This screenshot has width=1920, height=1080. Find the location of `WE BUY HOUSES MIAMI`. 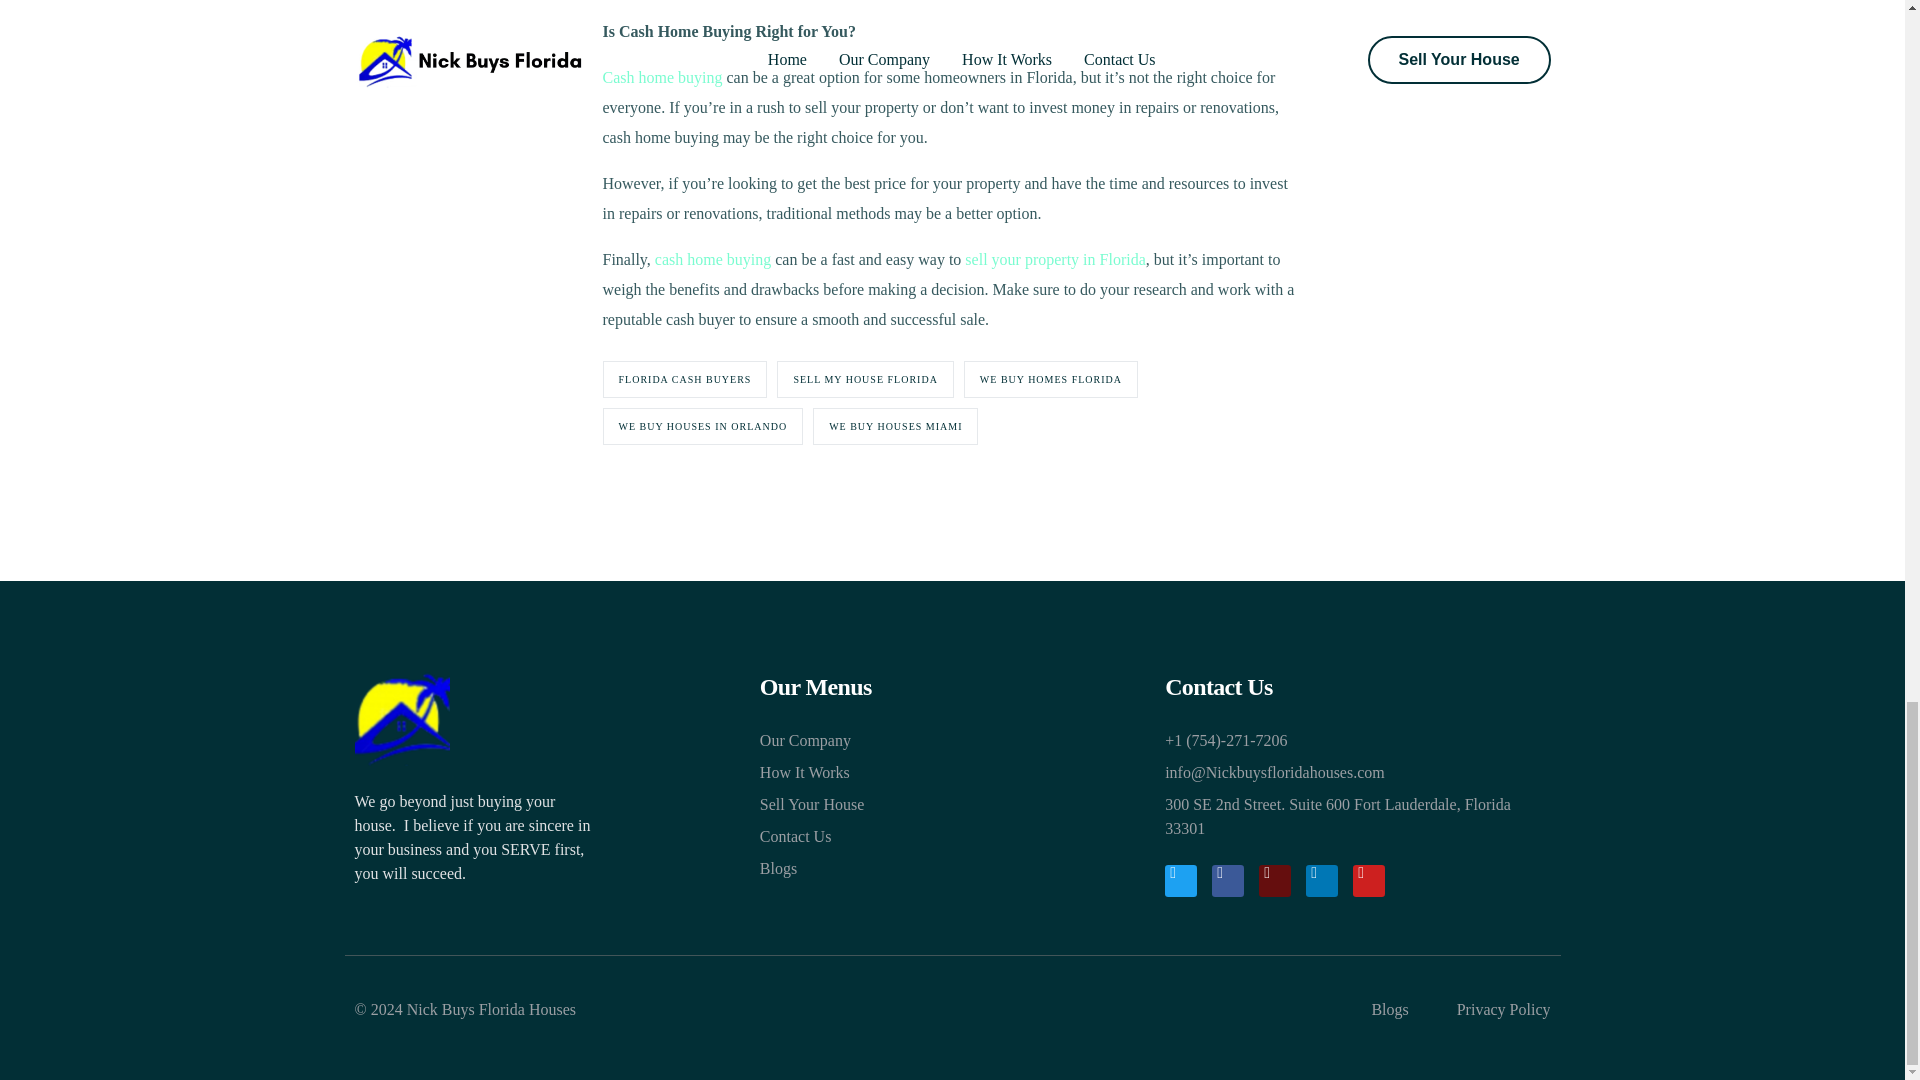

WE BUY HOUSES MIAMI is located at coordinates (894, 426).